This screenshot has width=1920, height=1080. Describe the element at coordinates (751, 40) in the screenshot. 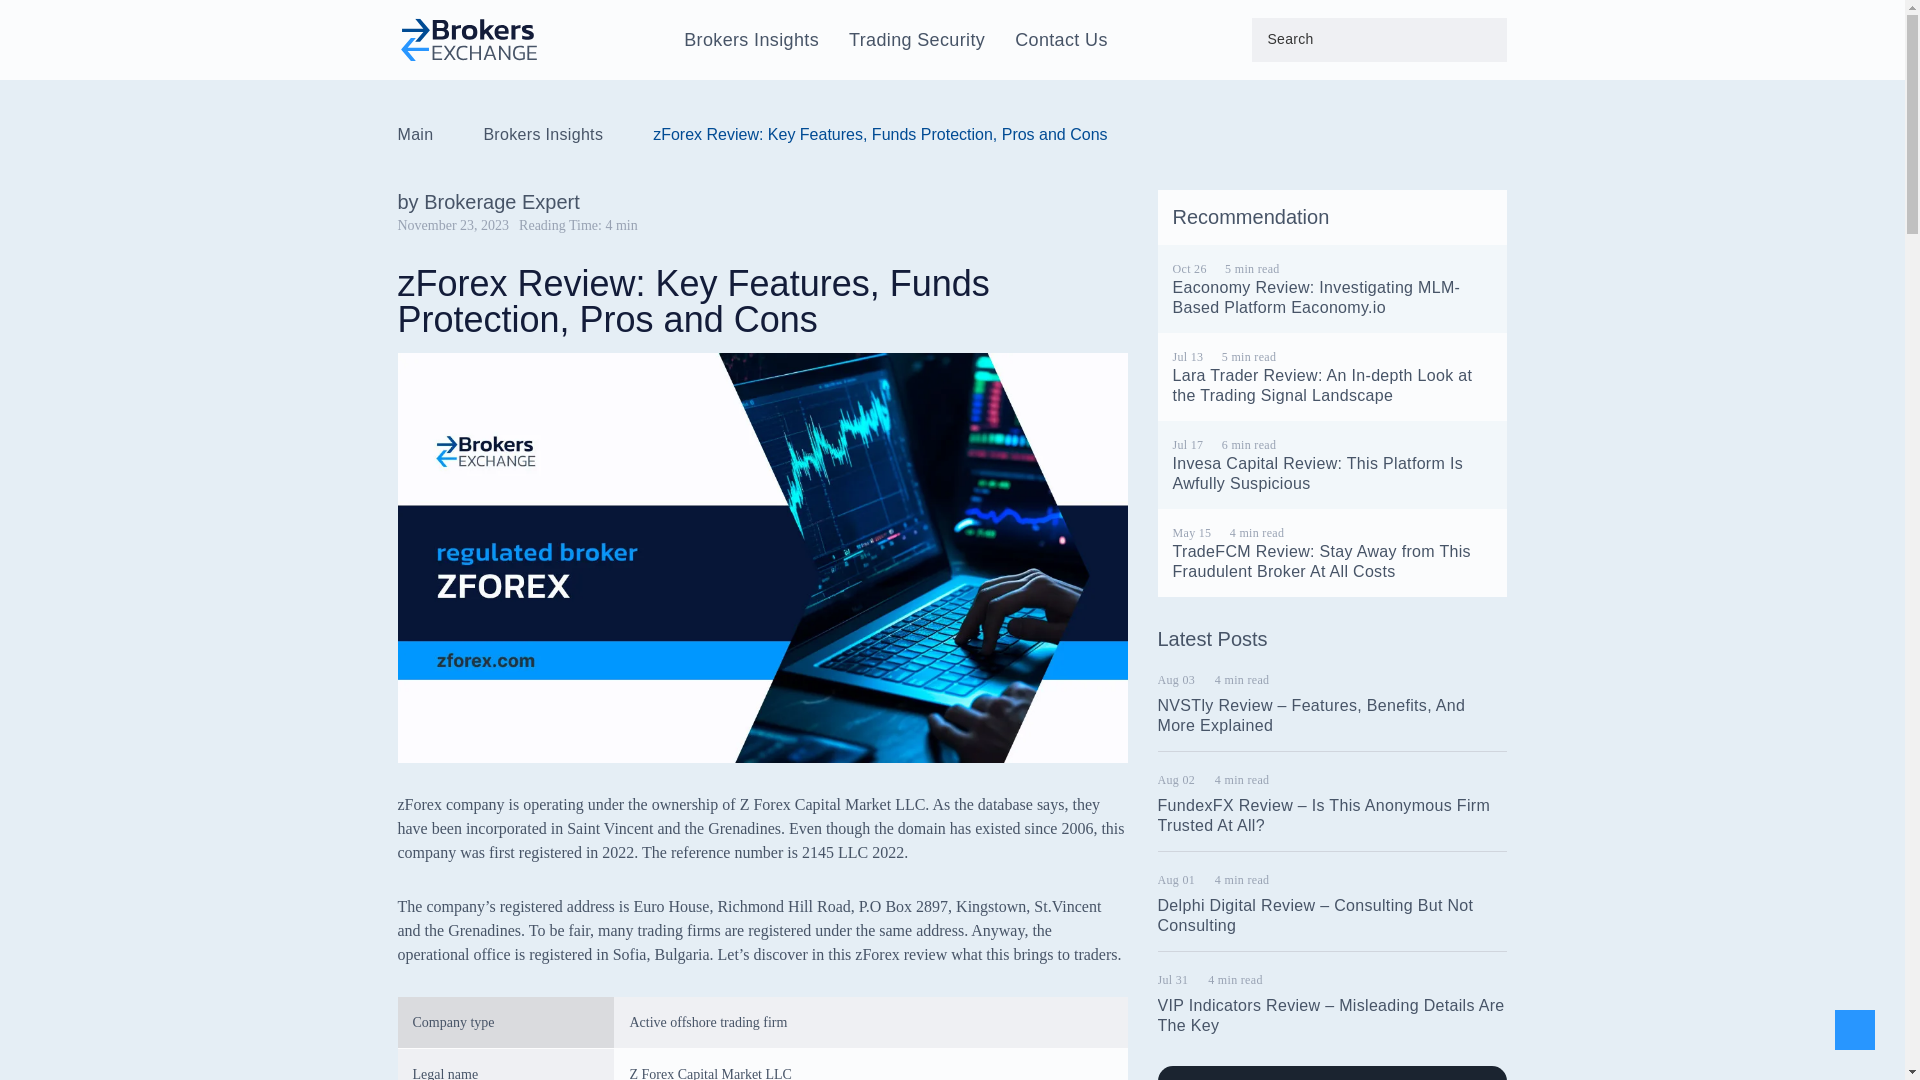

I see `Brokers Insights` at that location.